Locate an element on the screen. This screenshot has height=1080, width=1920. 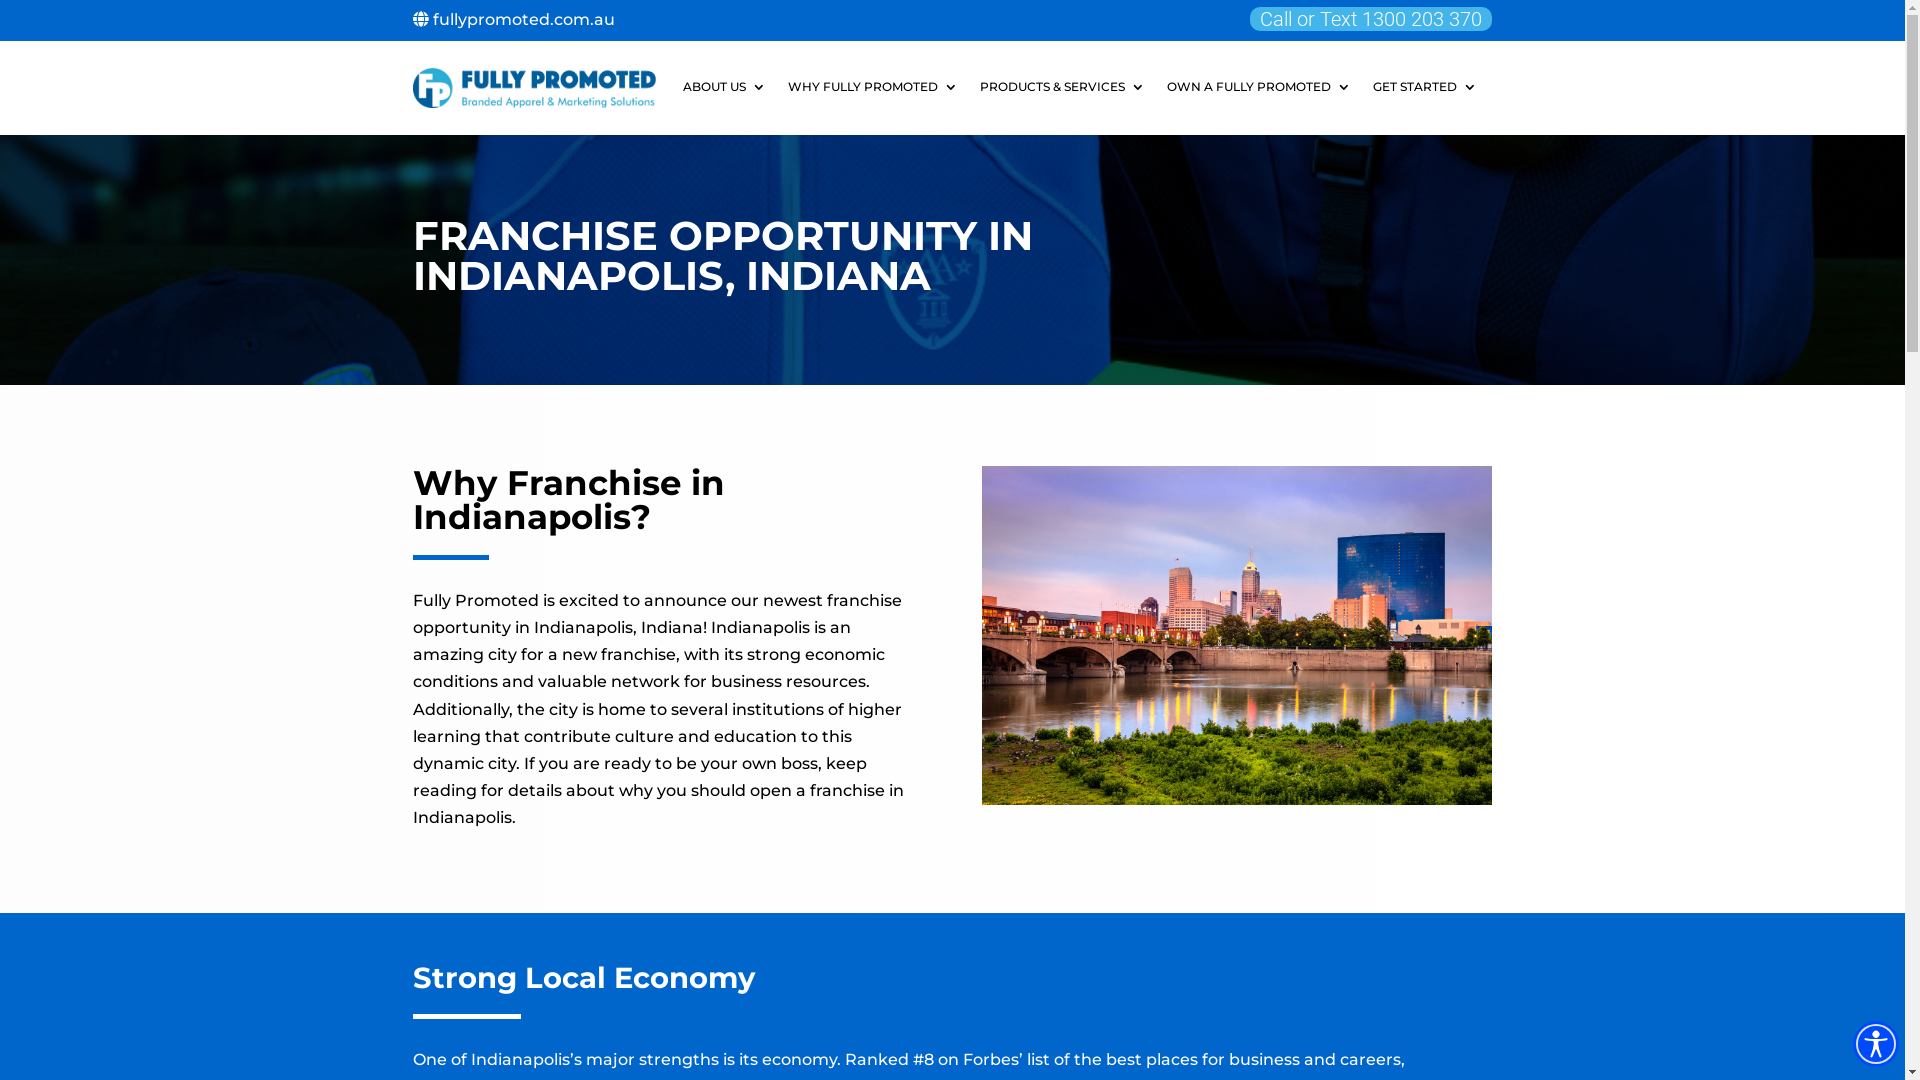
OWN A FULLY PROMOTED is located at coordinates (1258, 91).